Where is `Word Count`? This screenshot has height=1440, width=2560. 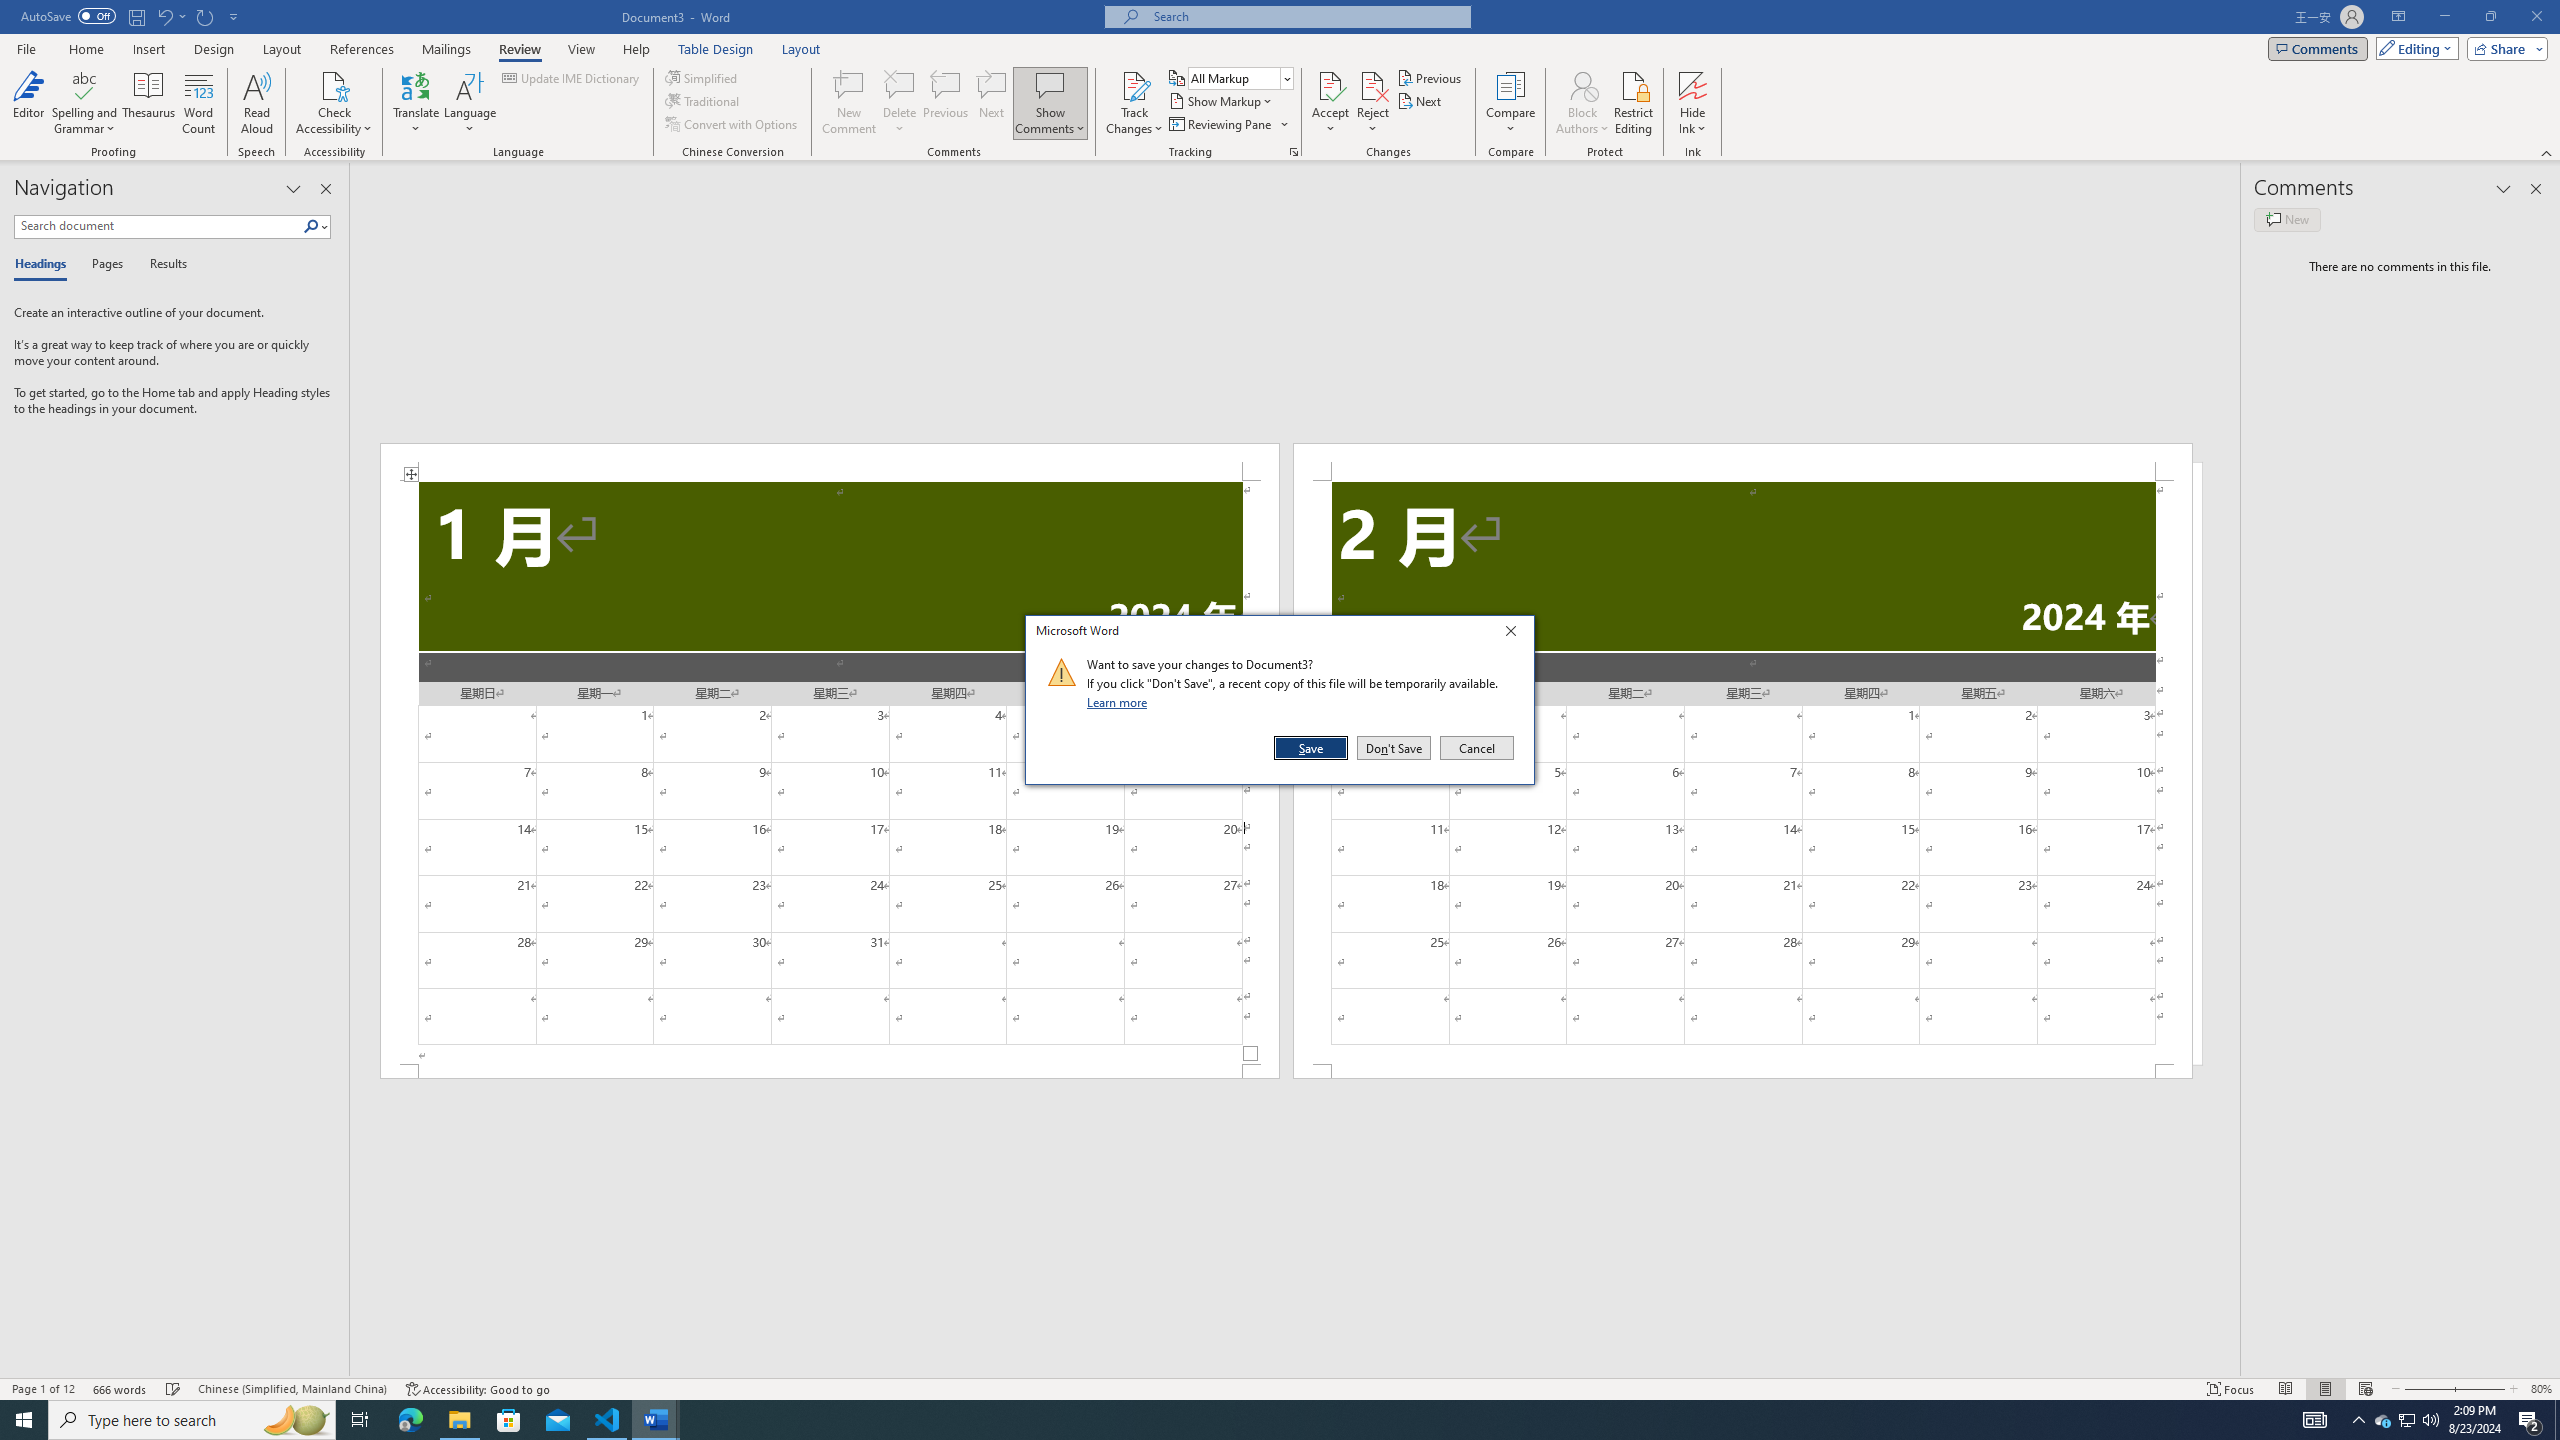
Word Count is located at coordinates (200, 103).